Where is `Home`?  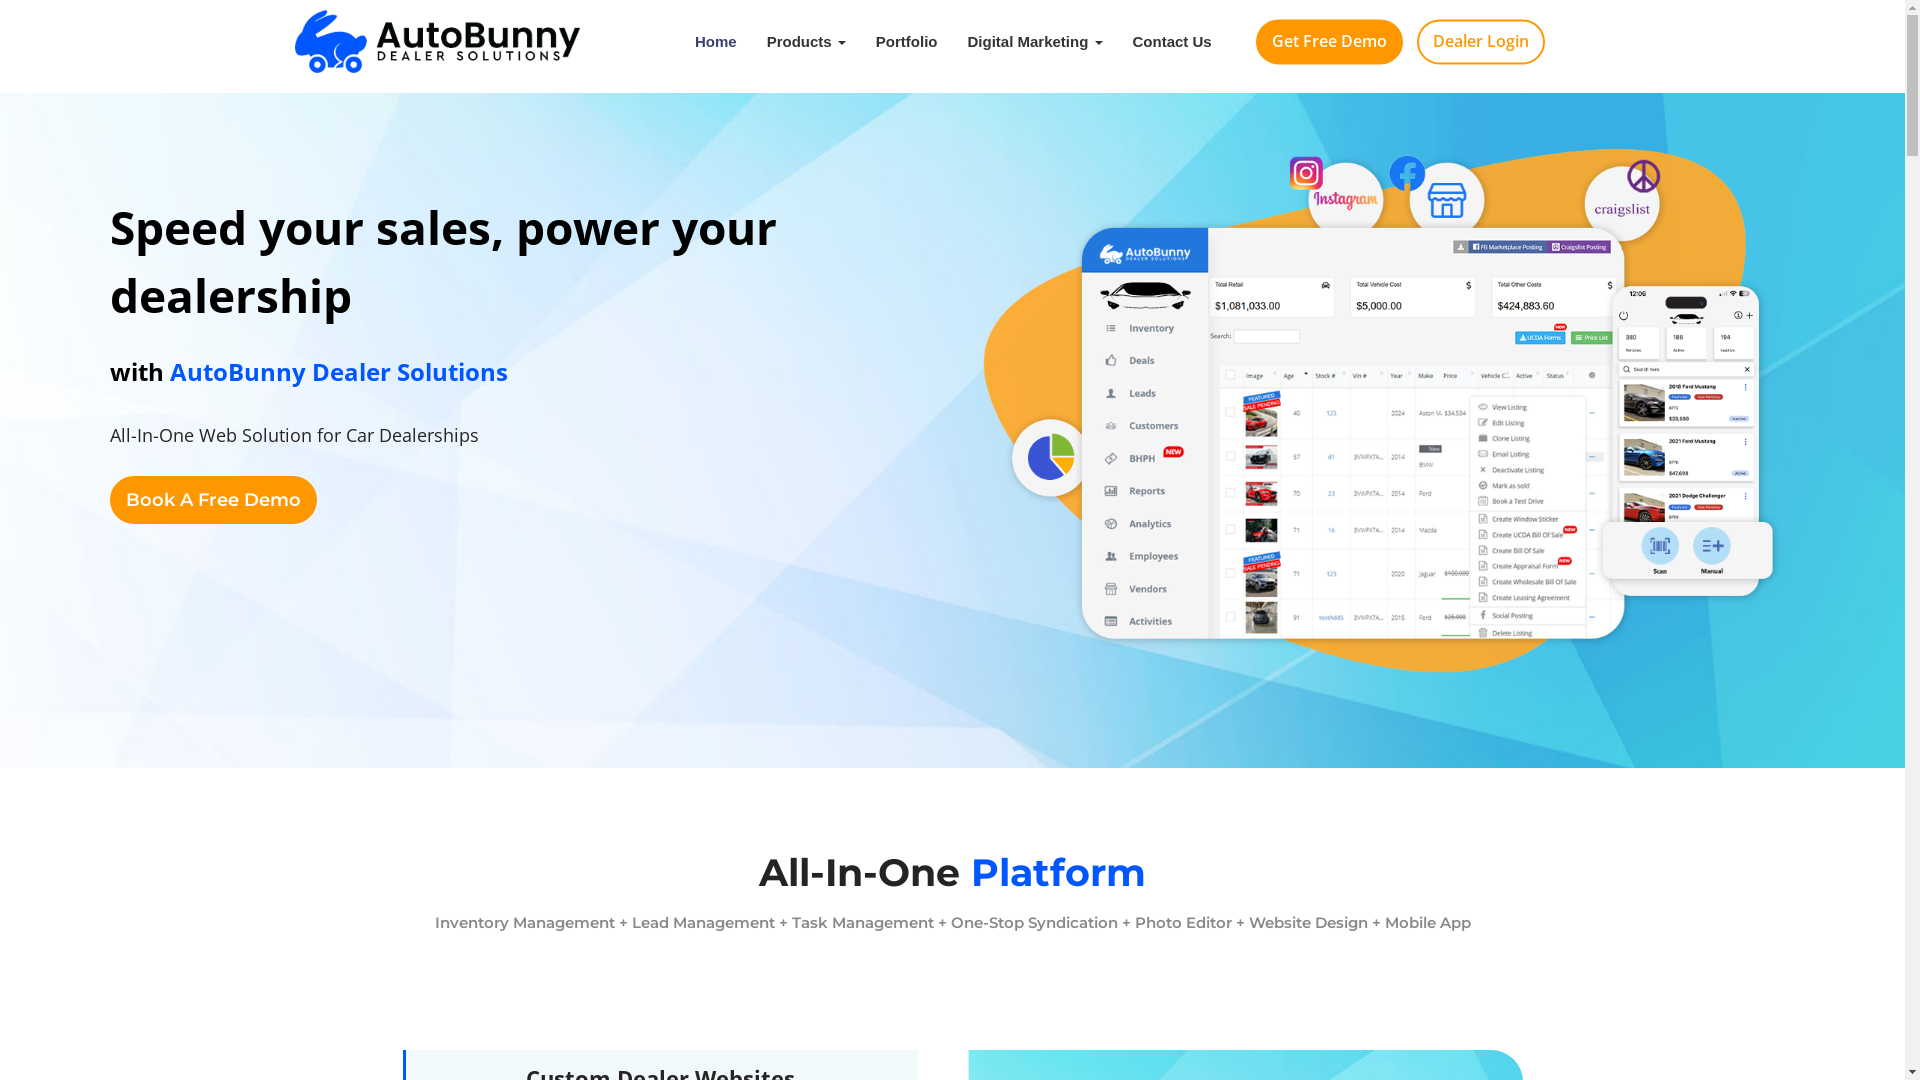
Home is located at coordinates (716, 42).